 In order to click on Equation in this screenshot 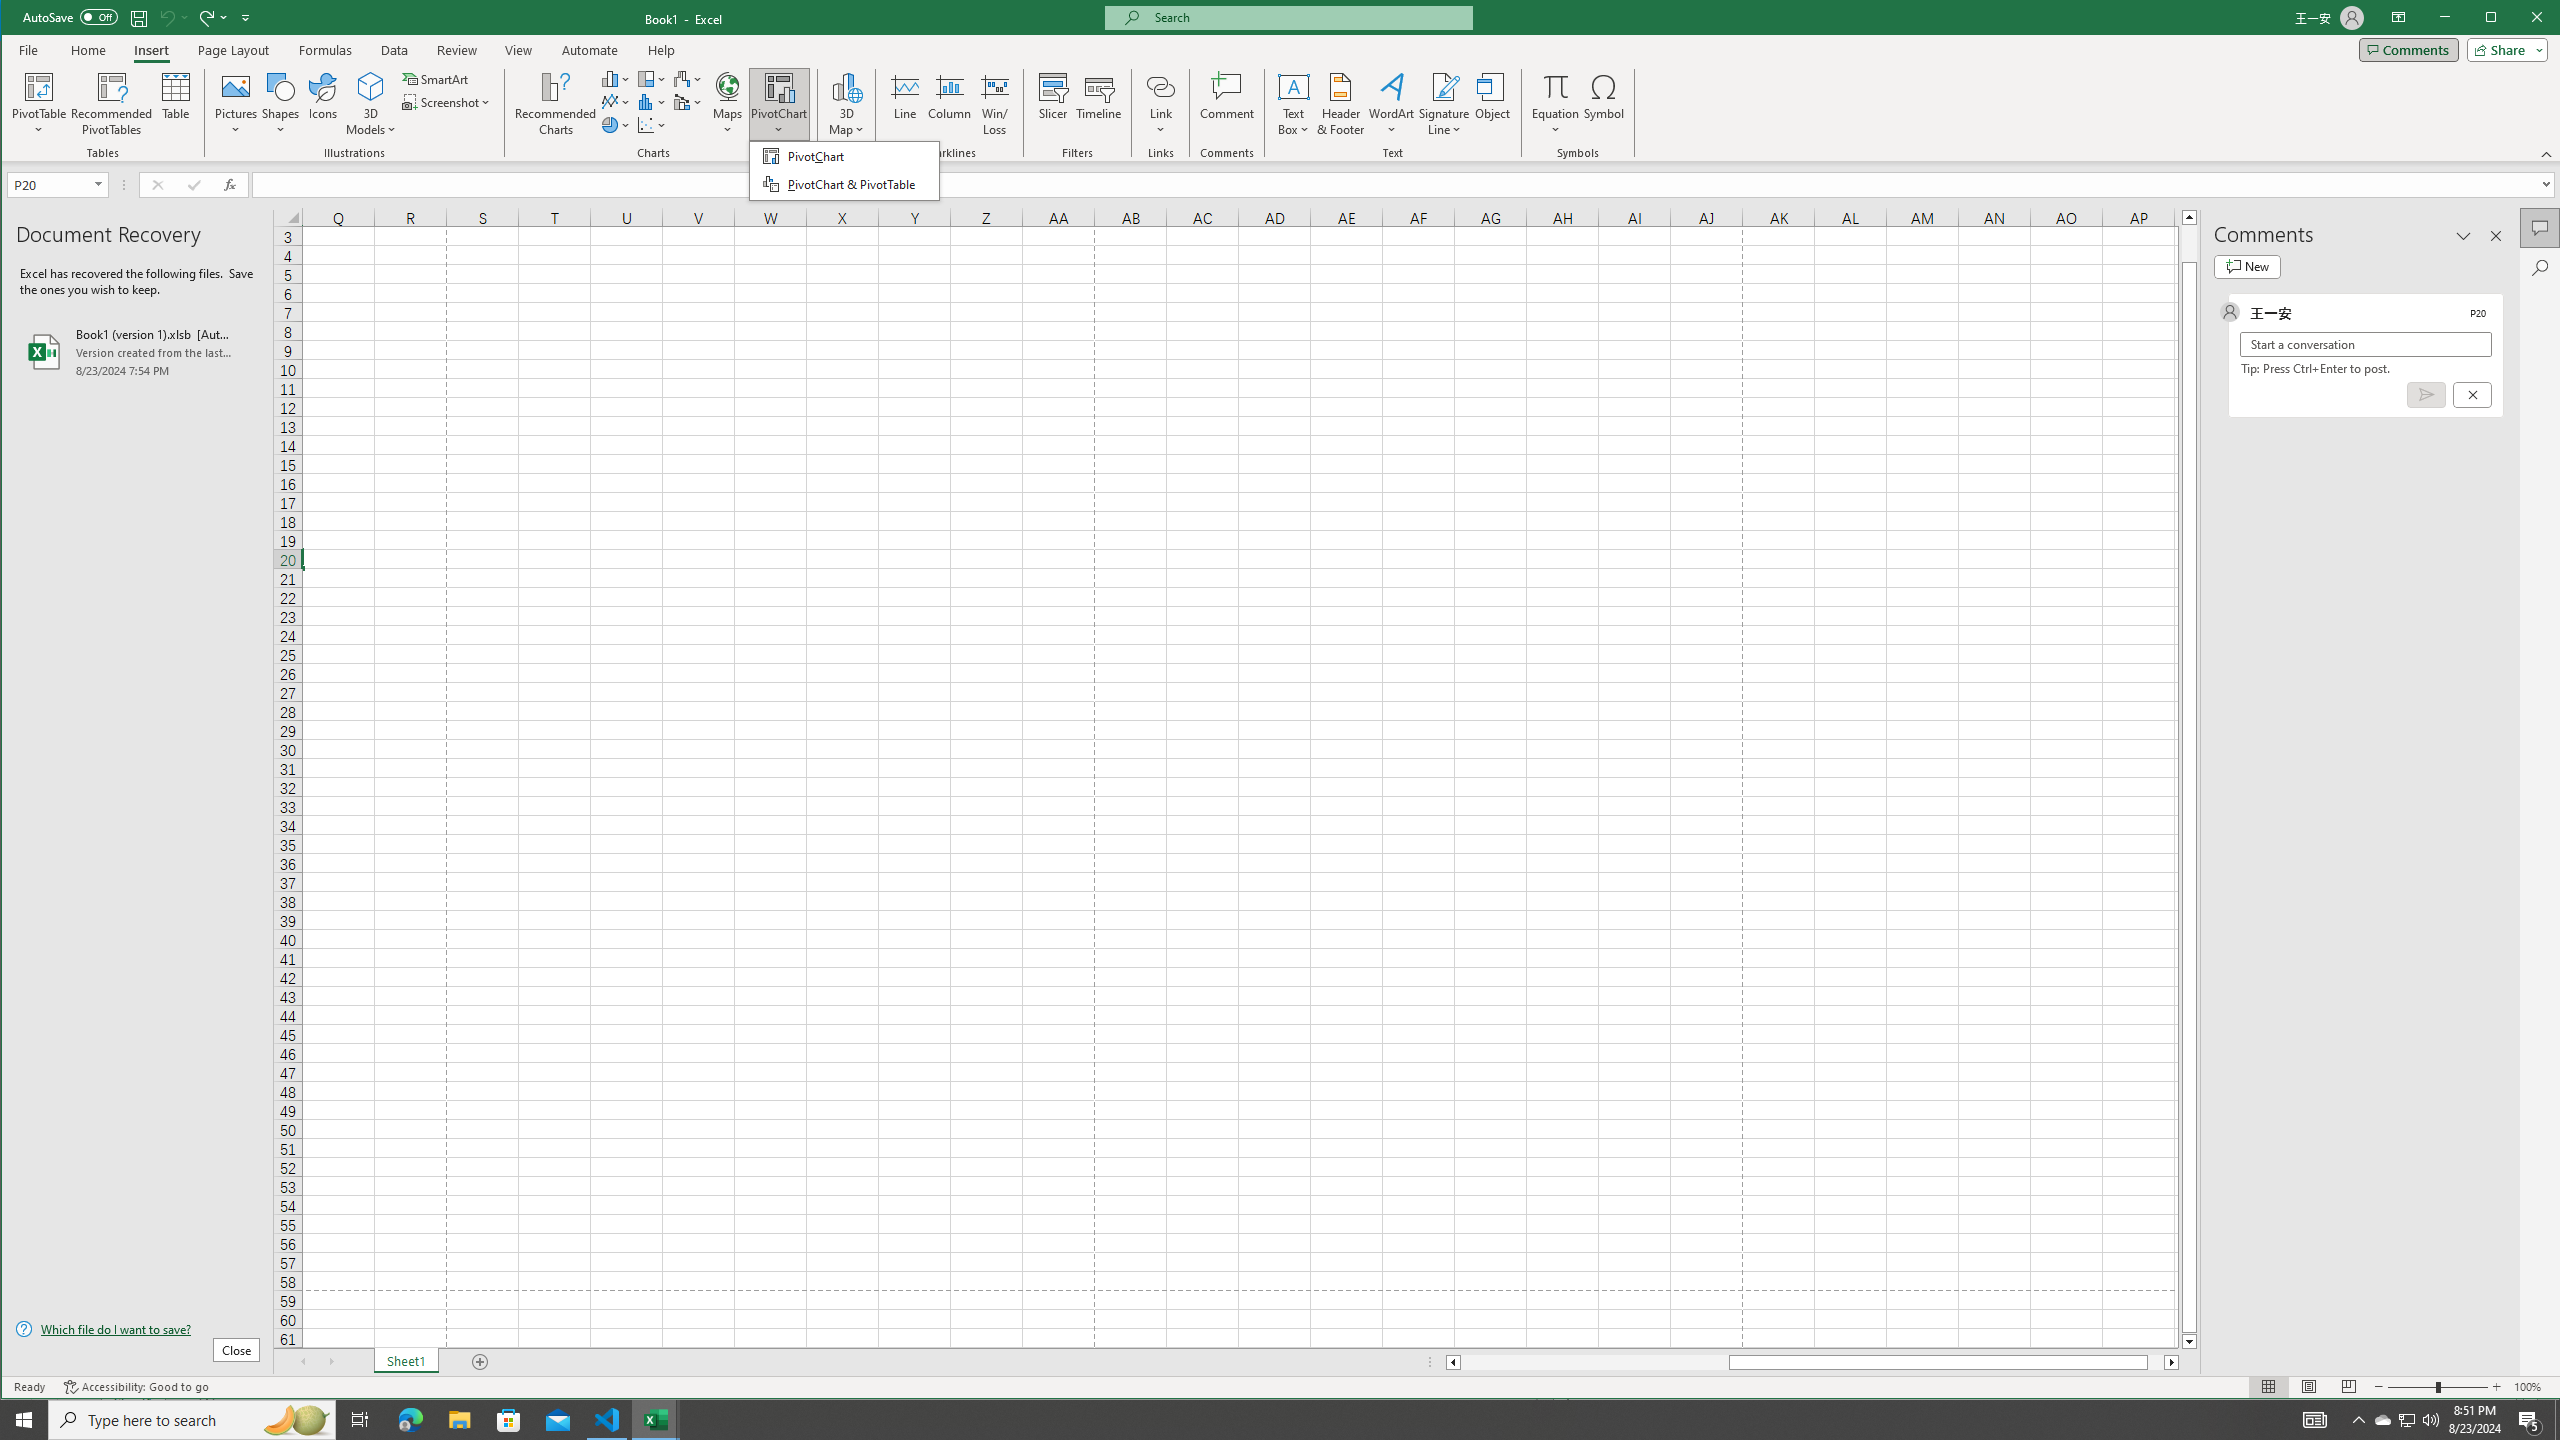, I will do `click(1556, 86)`.